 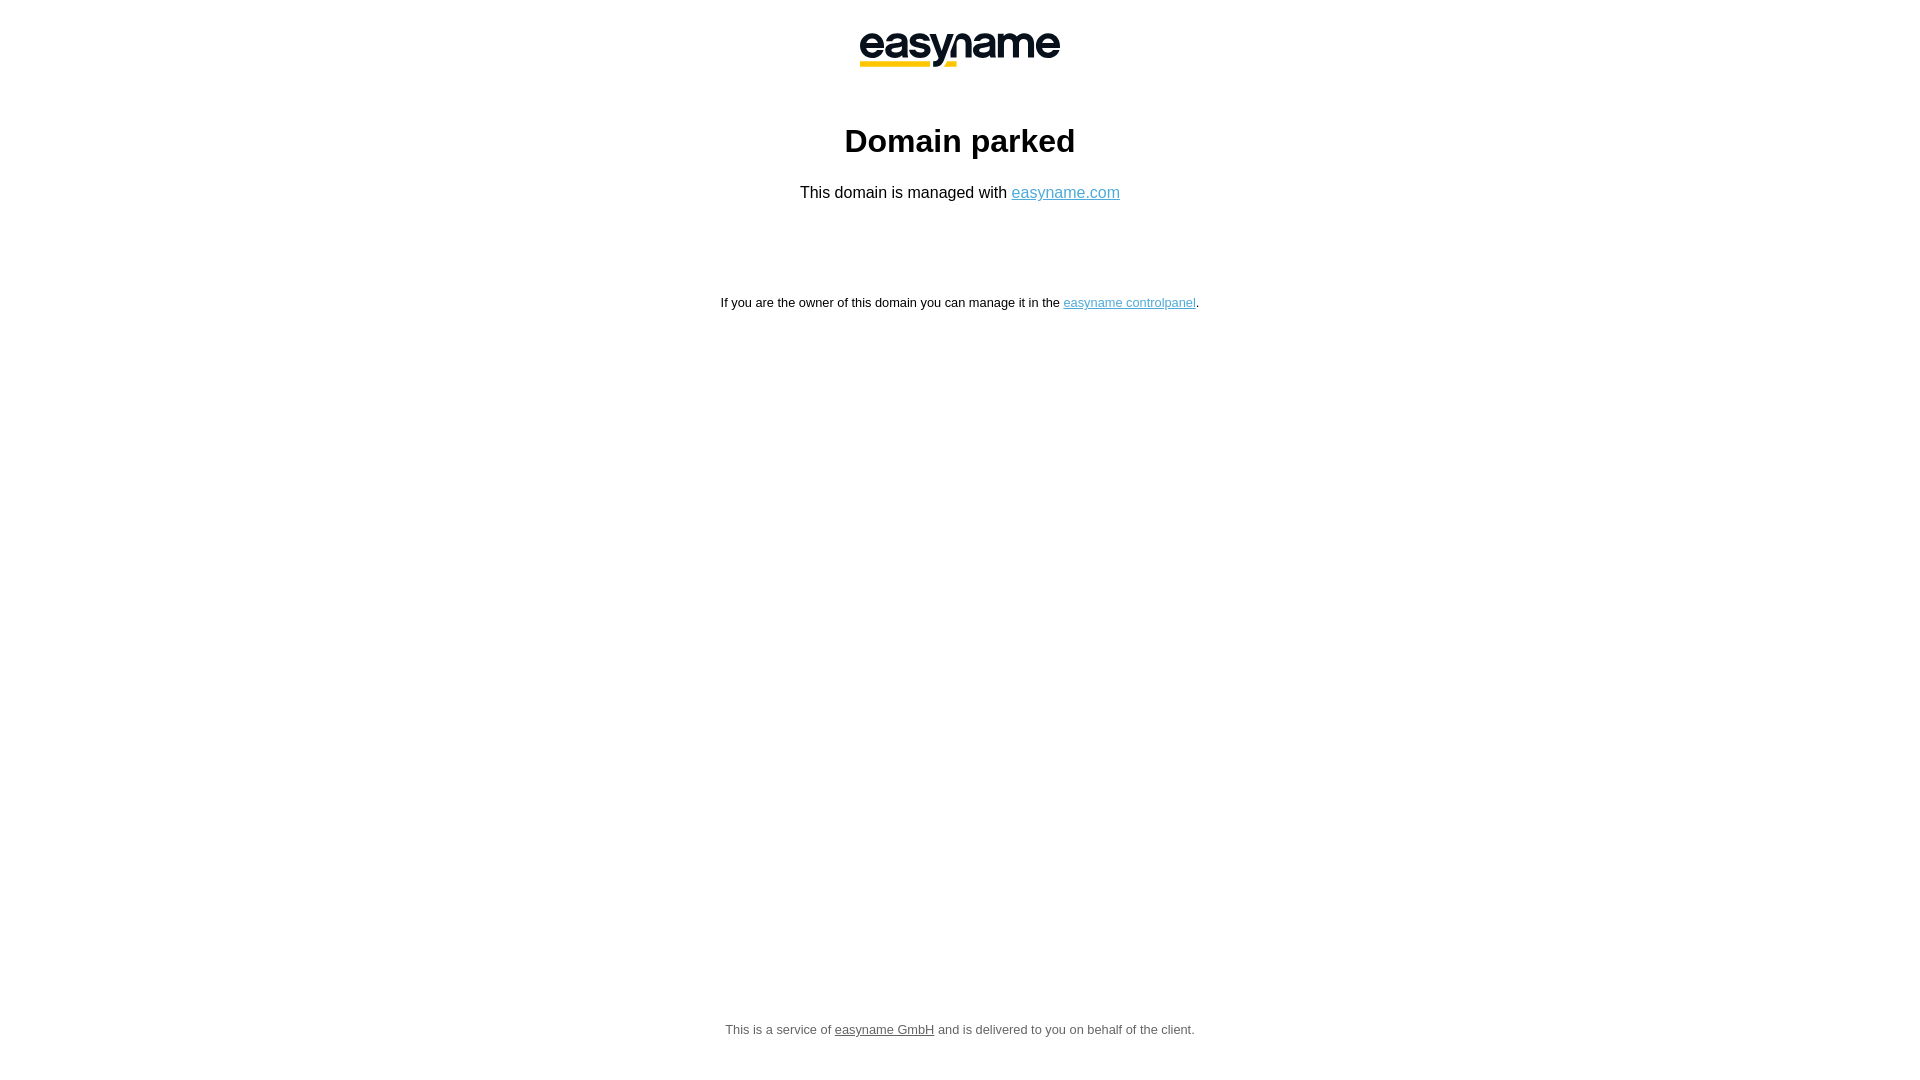 What do you see at coordinates (960, 50) in the screenshot?
I see `easyname GmbH` at bounding box center [960, 50].